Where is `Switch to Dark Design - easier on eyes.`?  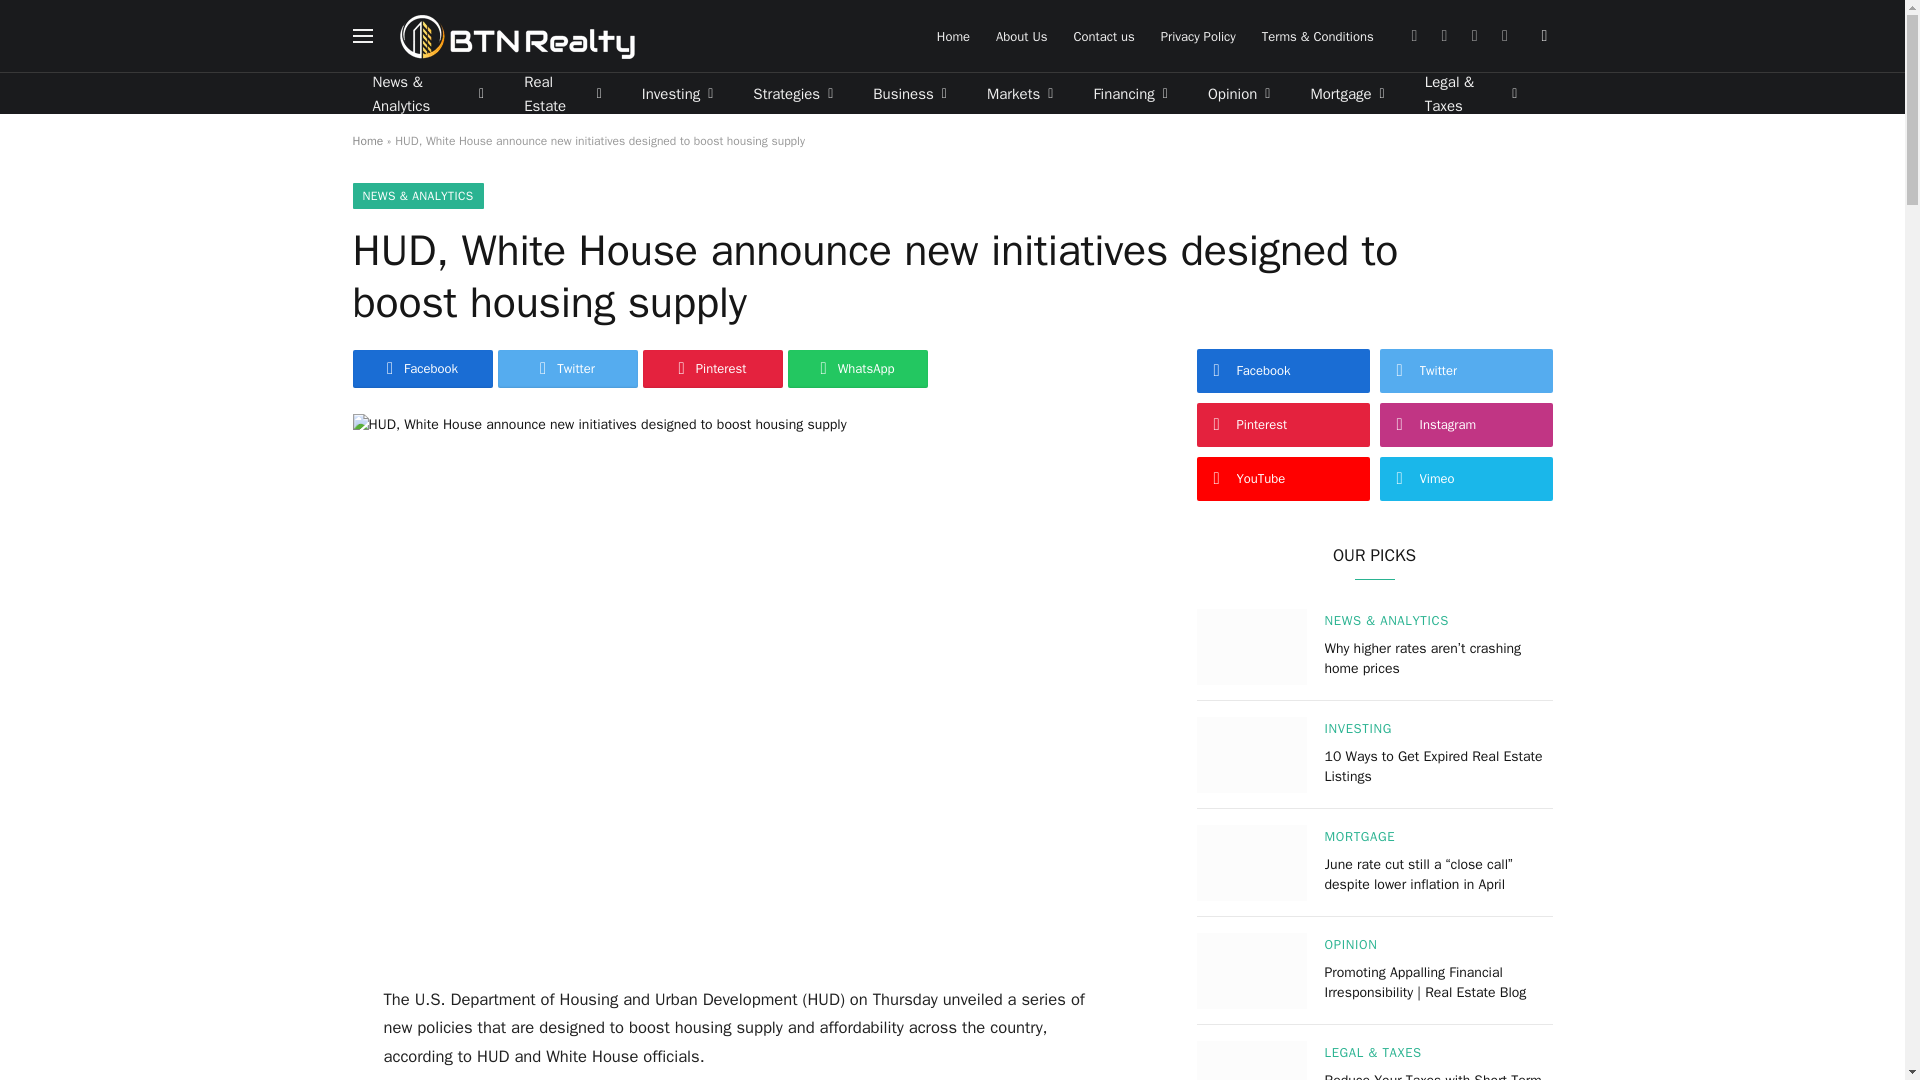 Switch to Dark Design - easier on eyes. is located at coordinates (1542, 36).